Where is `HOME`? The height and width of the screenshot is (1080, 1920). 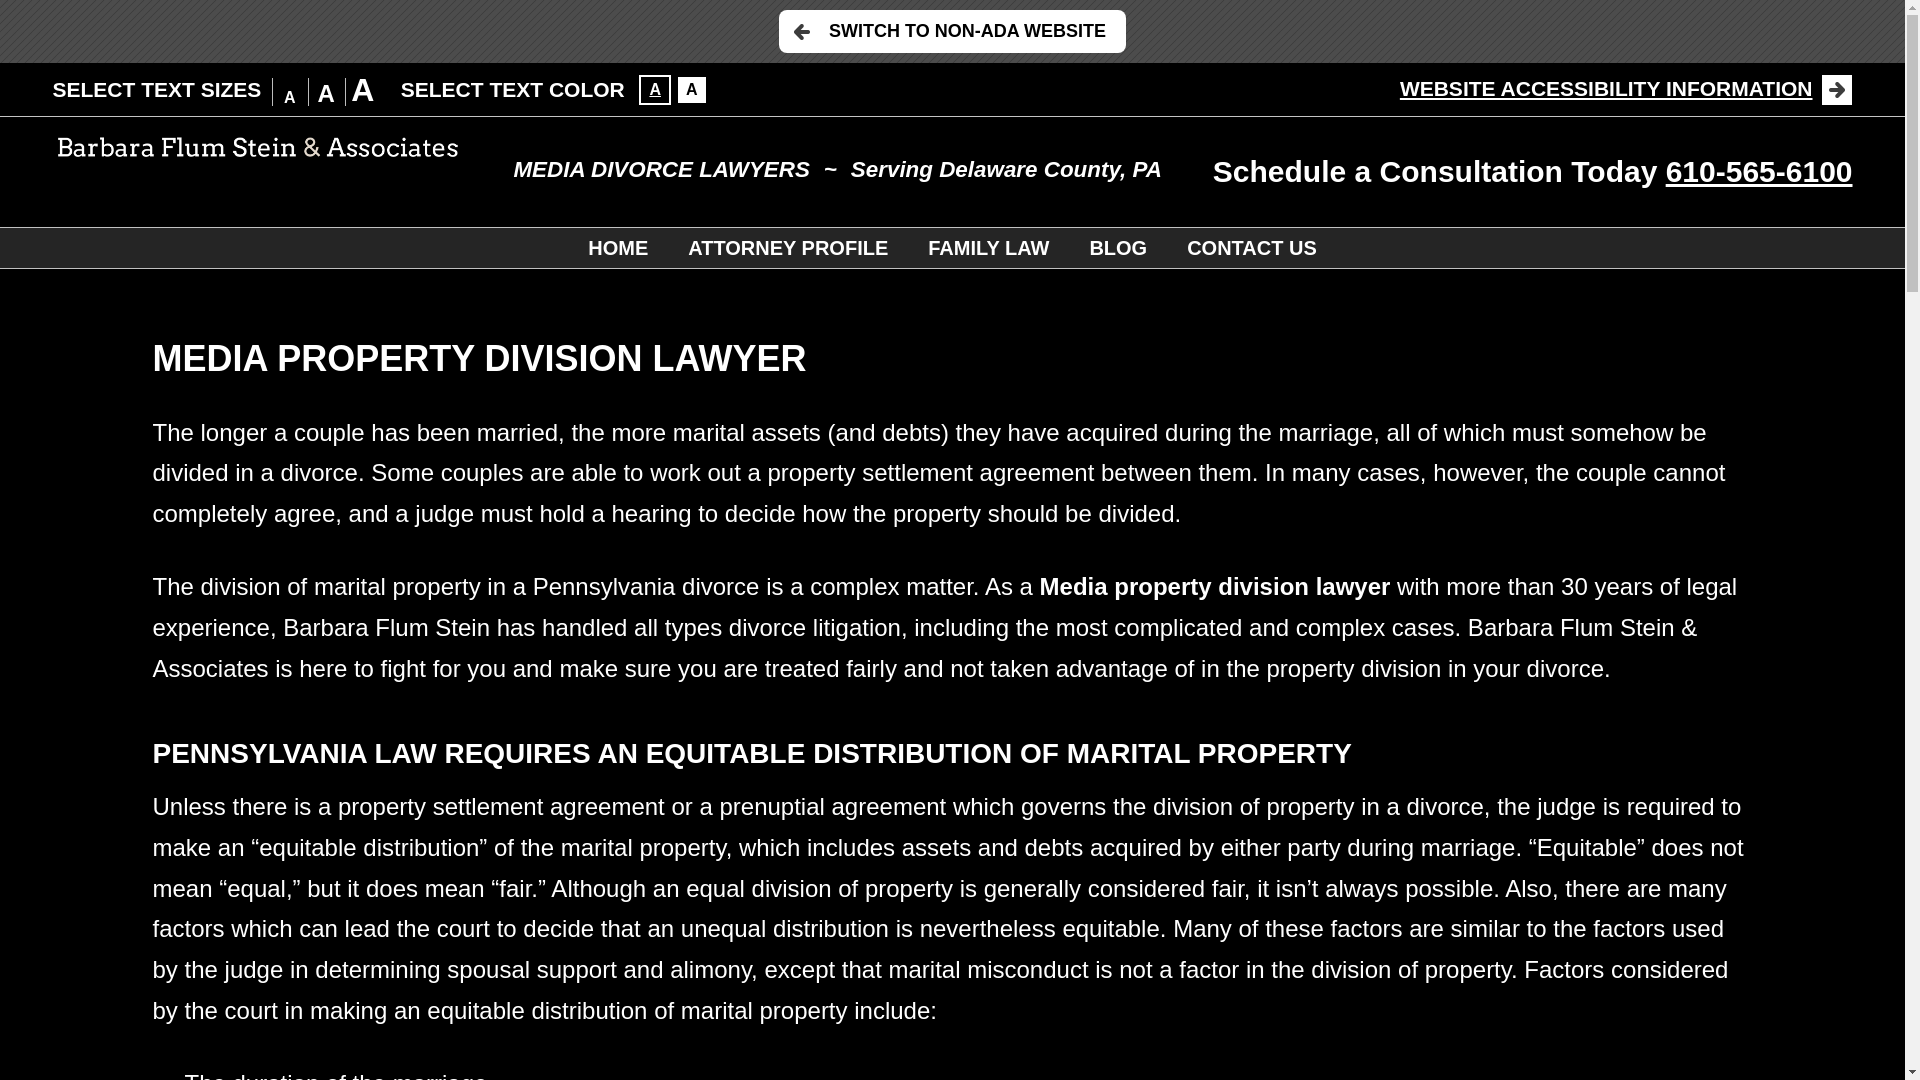
HOME is located at coordinates (618, 247).